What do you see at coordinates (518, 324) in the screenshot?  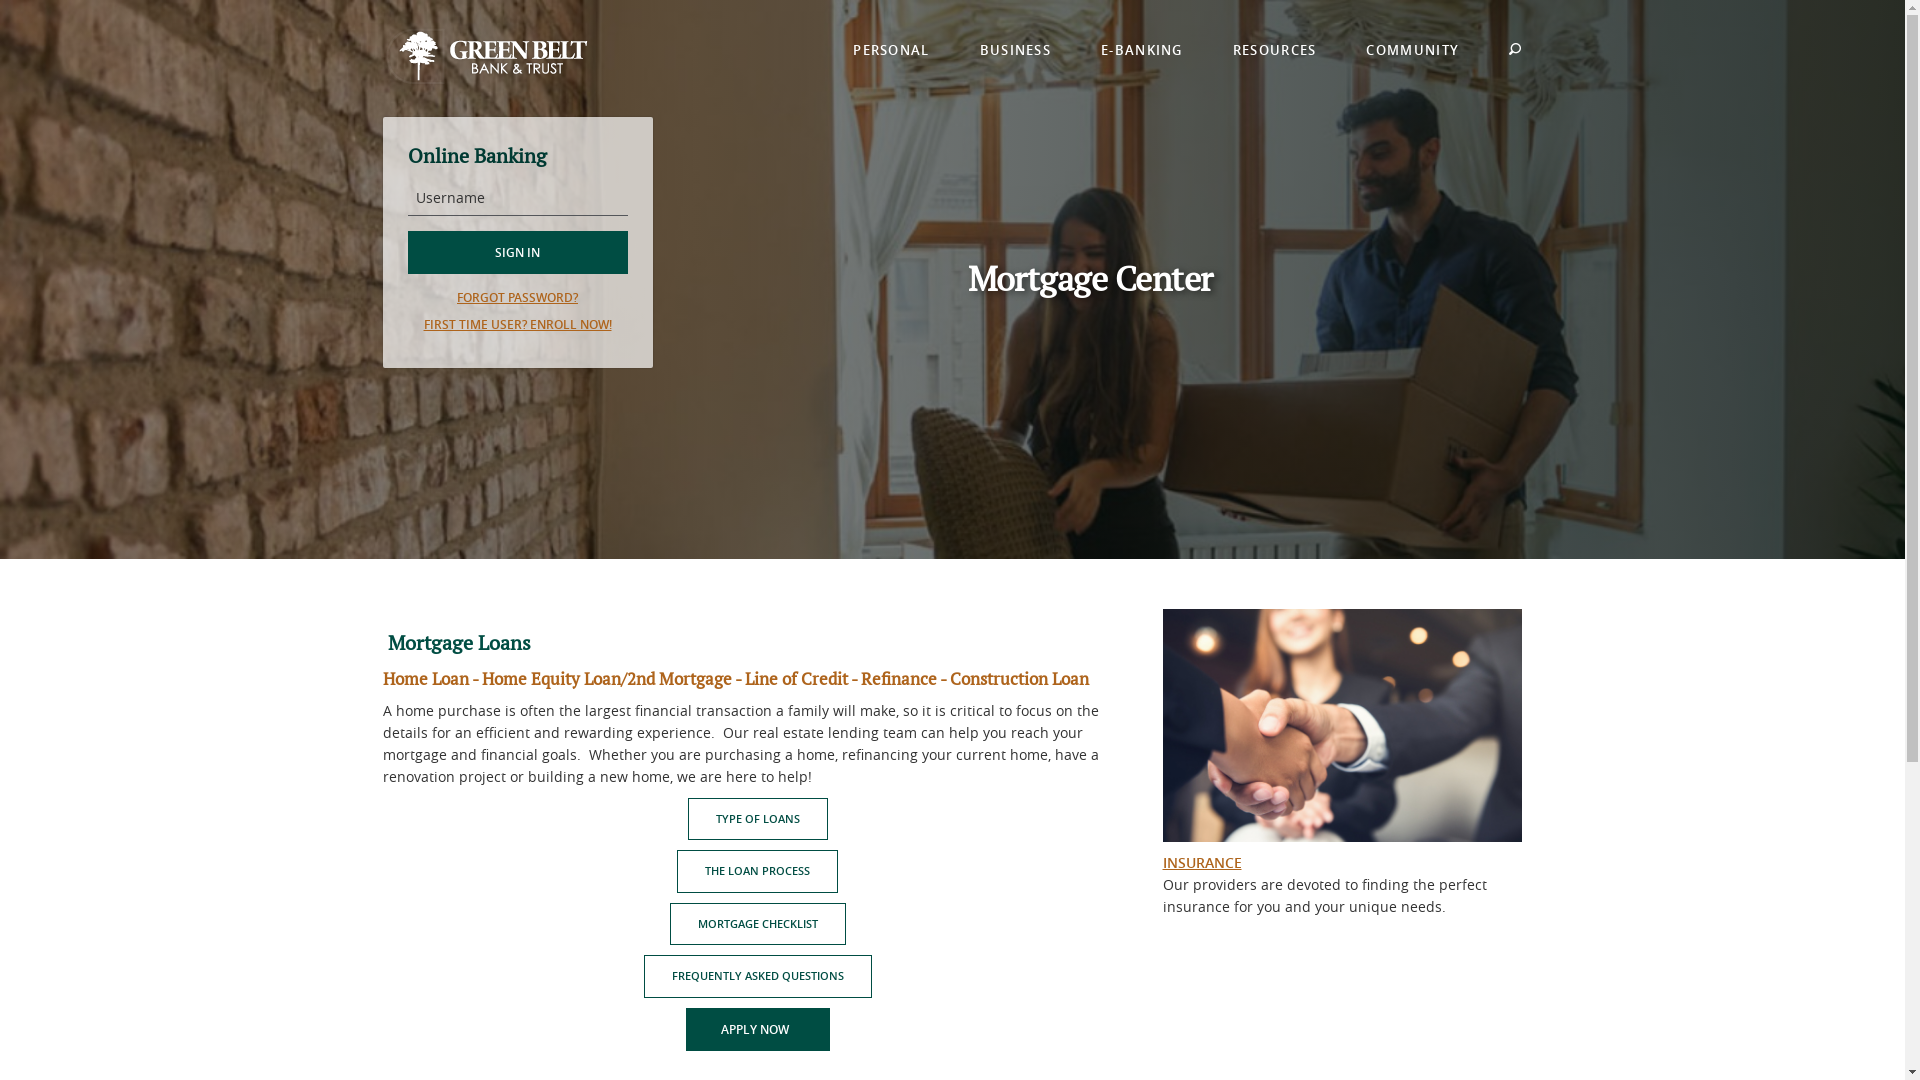 I see `FIRST TIME USER? ENROLL NOW!
(OPENS IN A NEW WINDOW)` at bounding box center [518, 324].